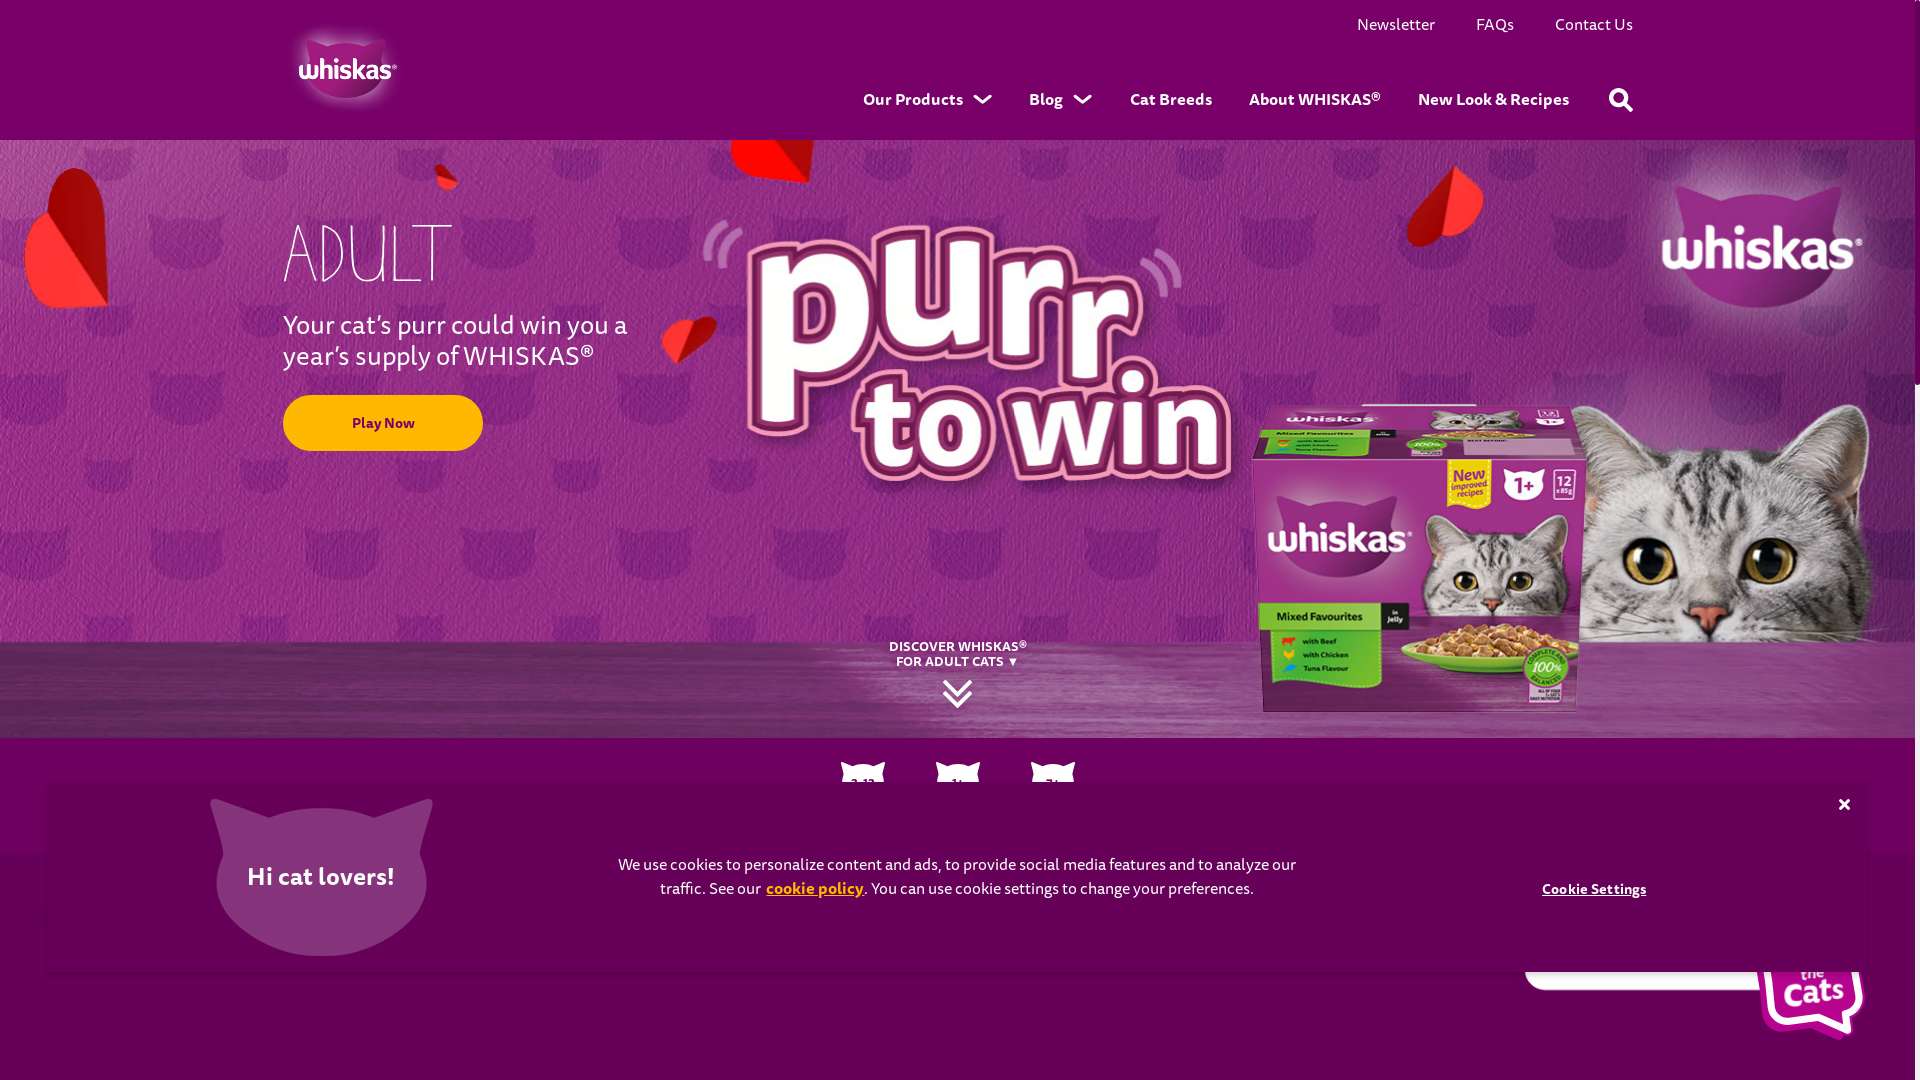  I want to click on Contact Us, so click(1593, 26).